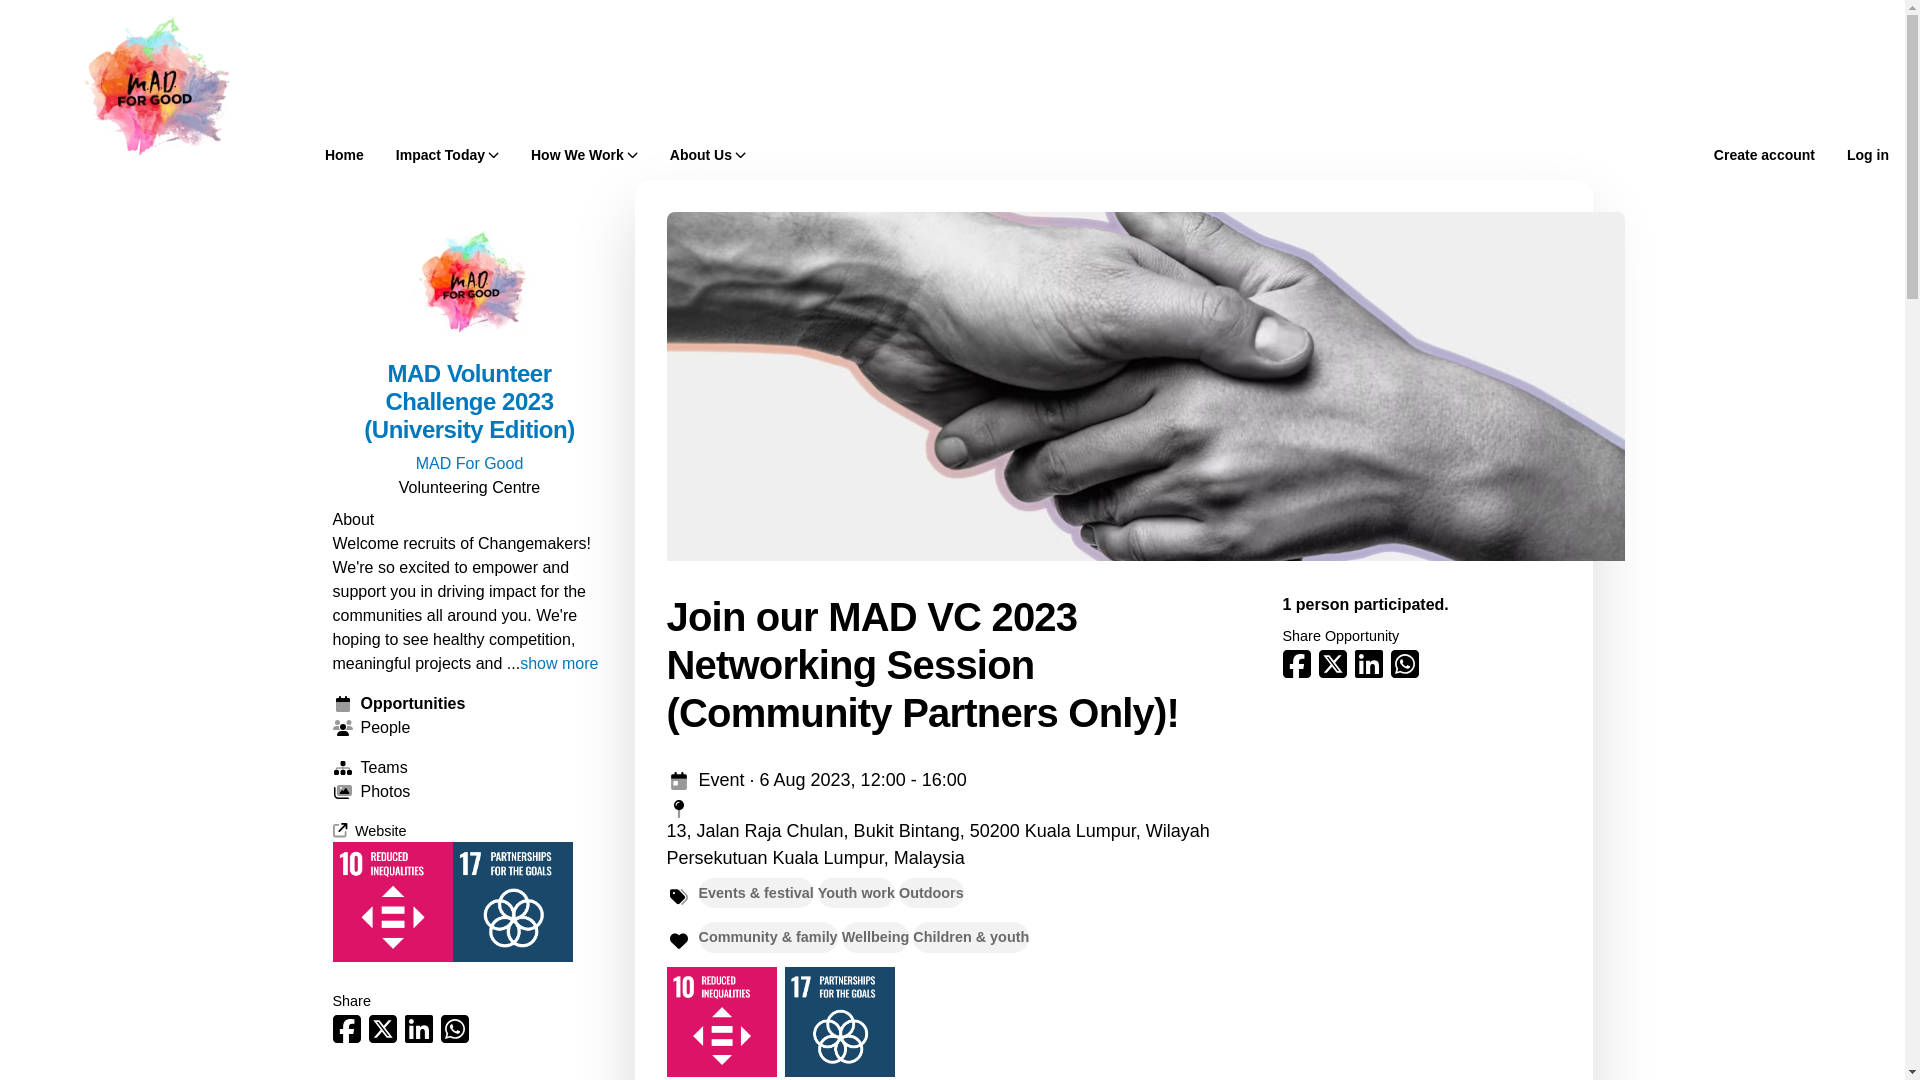  I want to click on Log in, so click(1868, 154).